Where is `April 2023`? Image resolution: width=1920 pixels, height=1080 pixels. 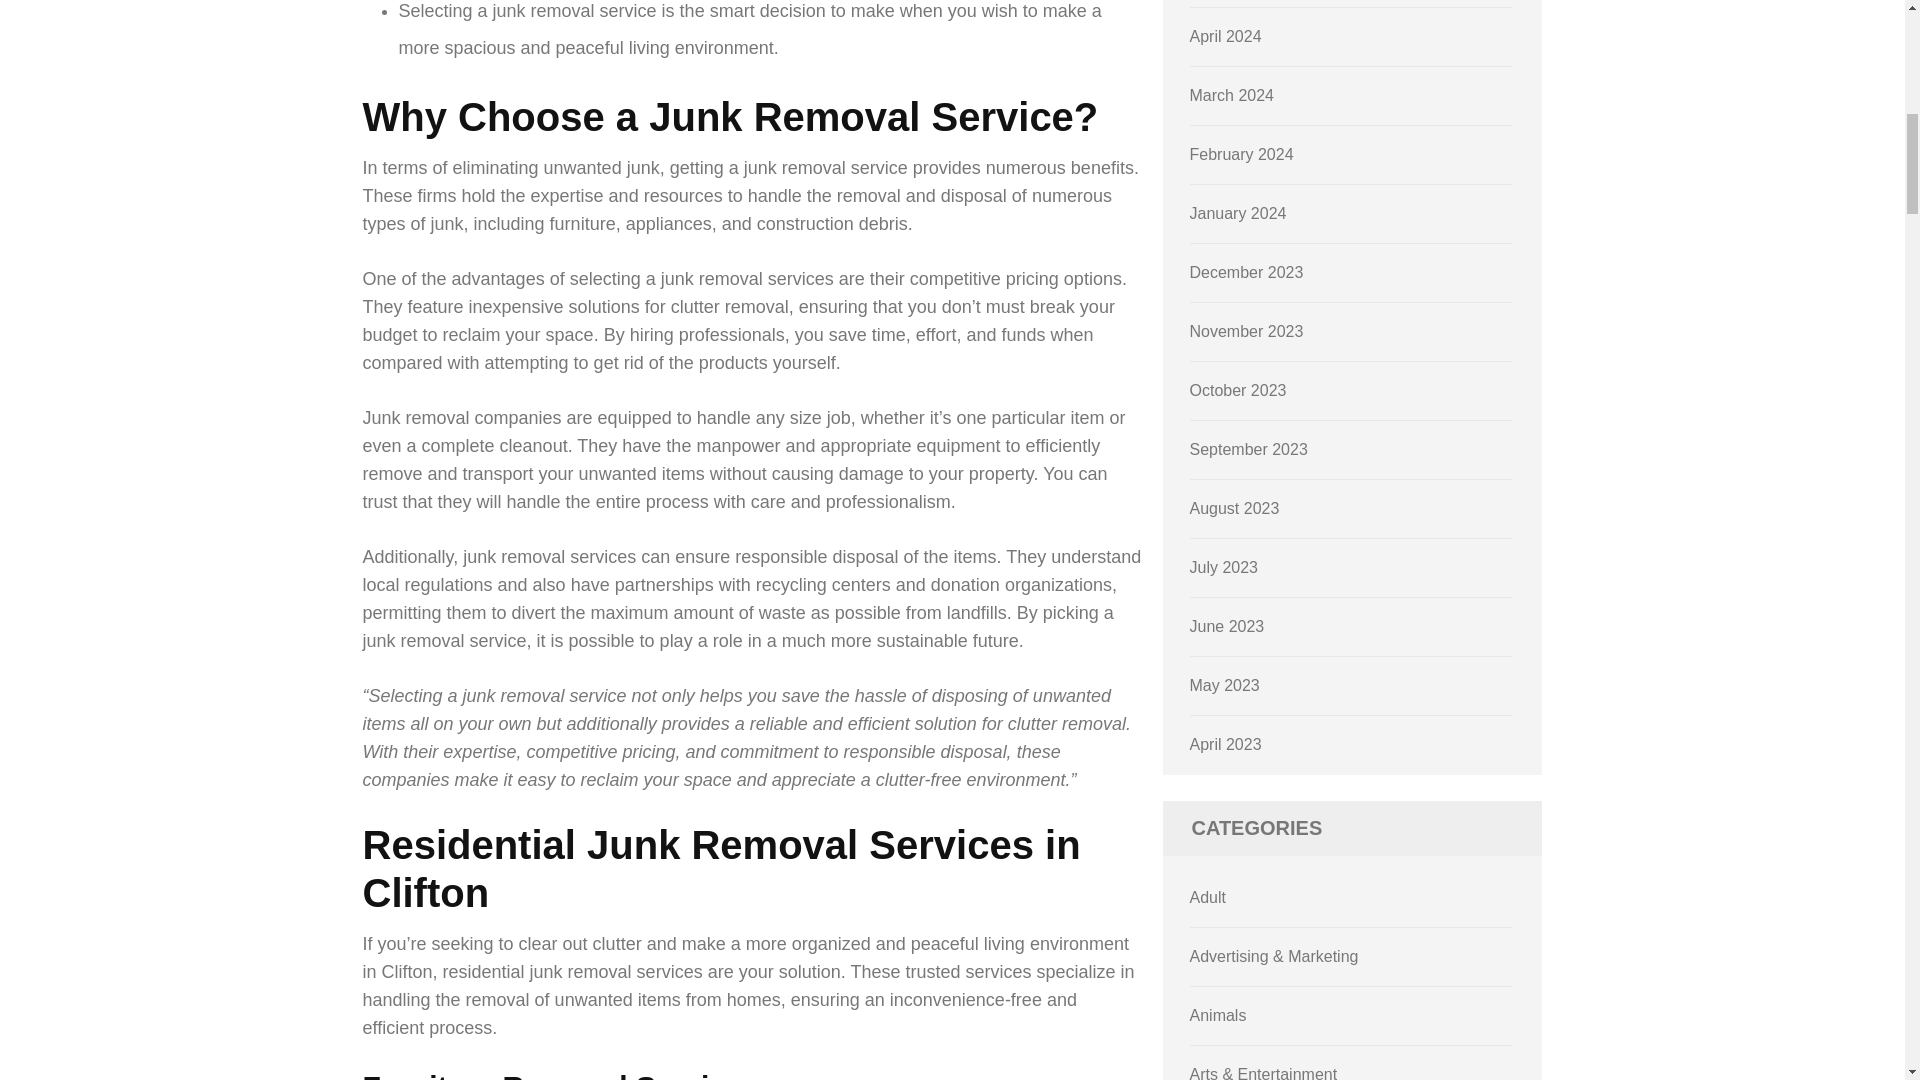
April 2023 is located at coordinates (1226, 744).